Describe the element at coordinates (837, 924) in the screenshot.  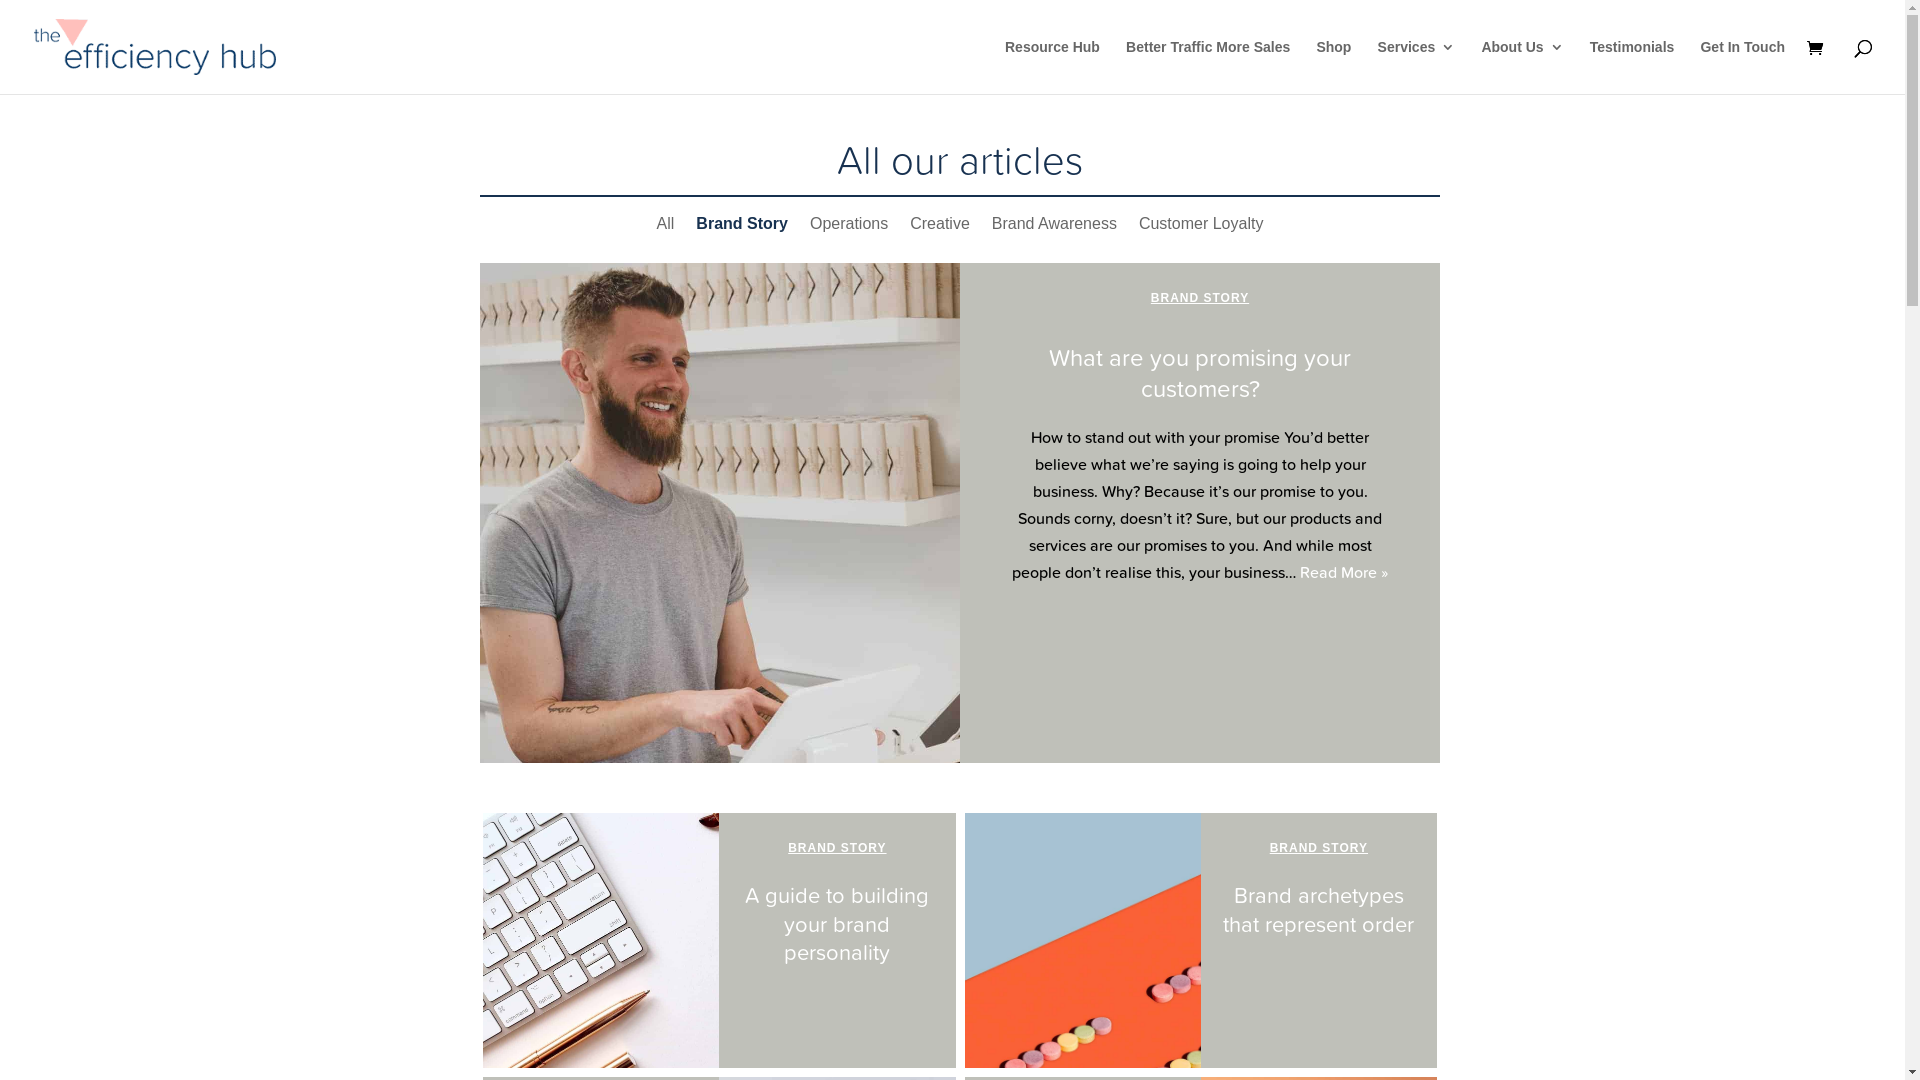
I see `A guide to building your brand personality` at that location.